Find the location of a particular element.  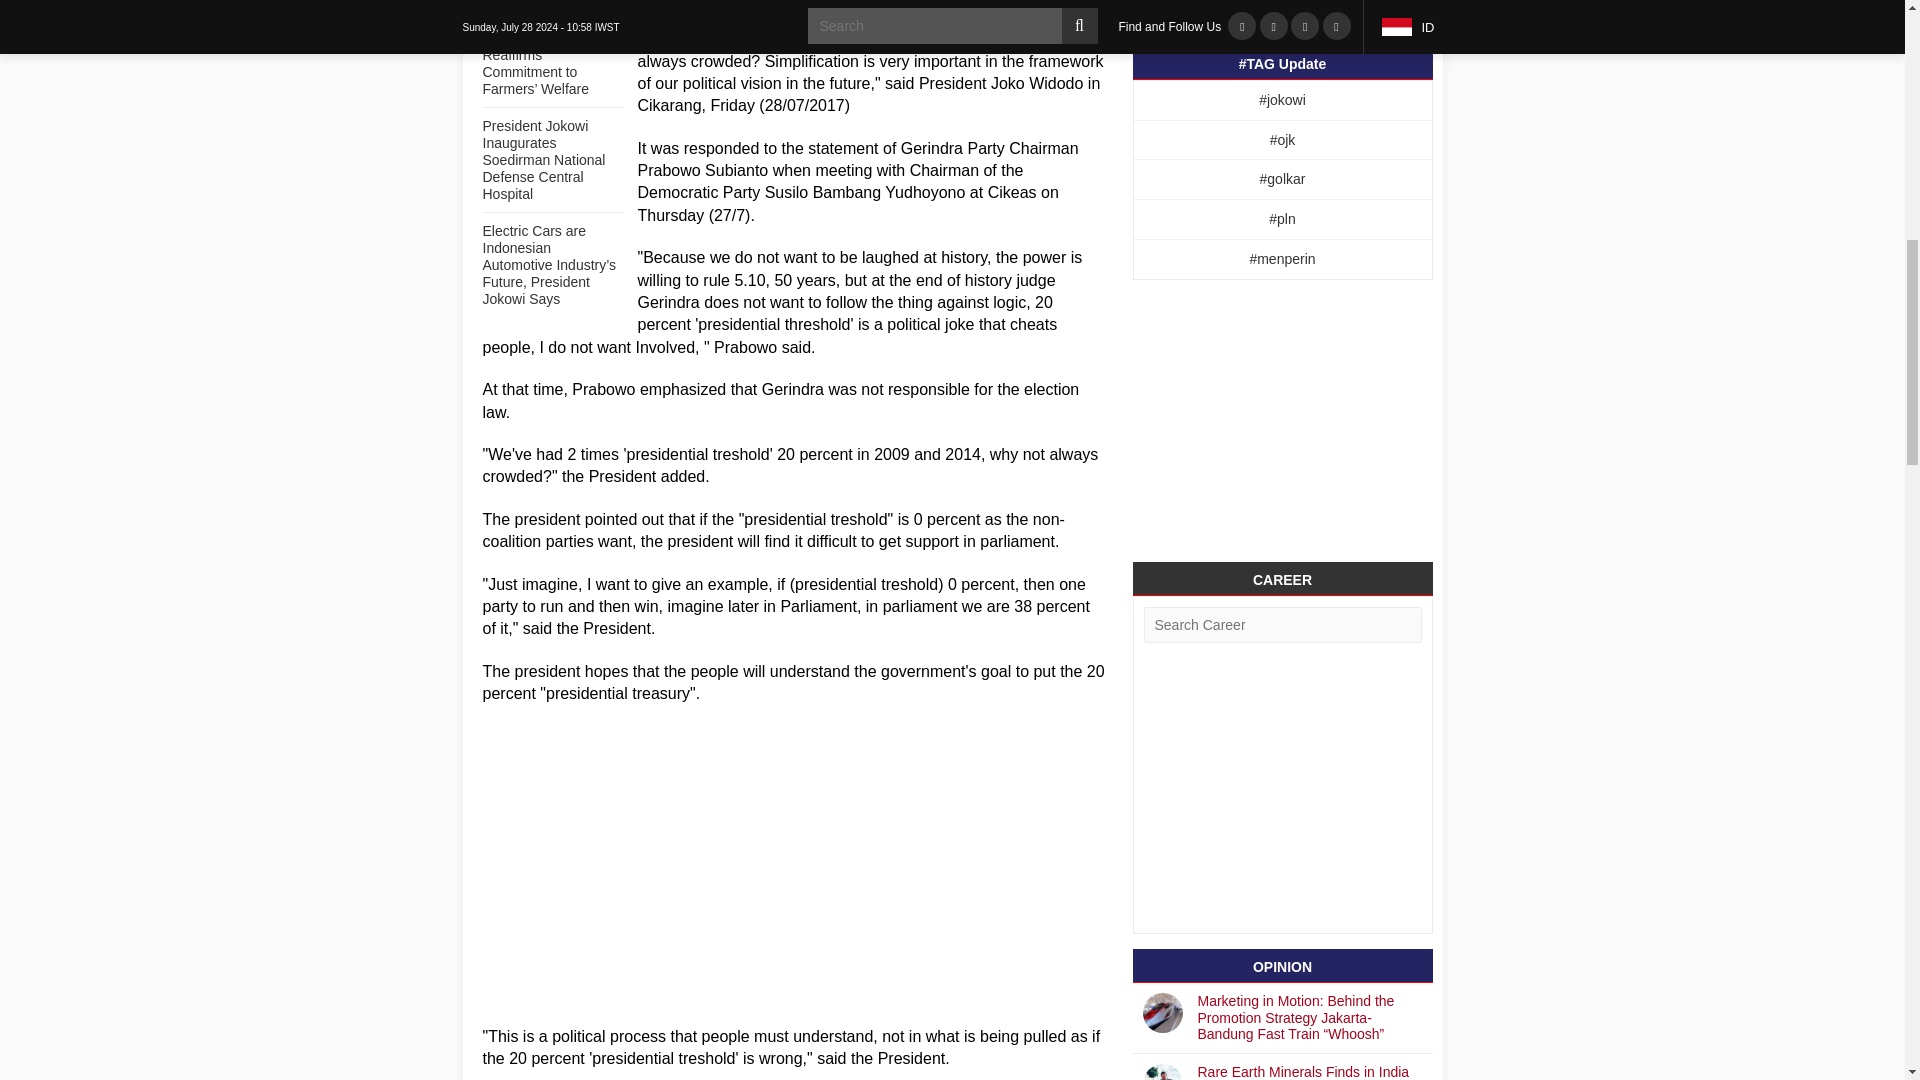

tambah Presiden.  is located at coordinates (636, 476).